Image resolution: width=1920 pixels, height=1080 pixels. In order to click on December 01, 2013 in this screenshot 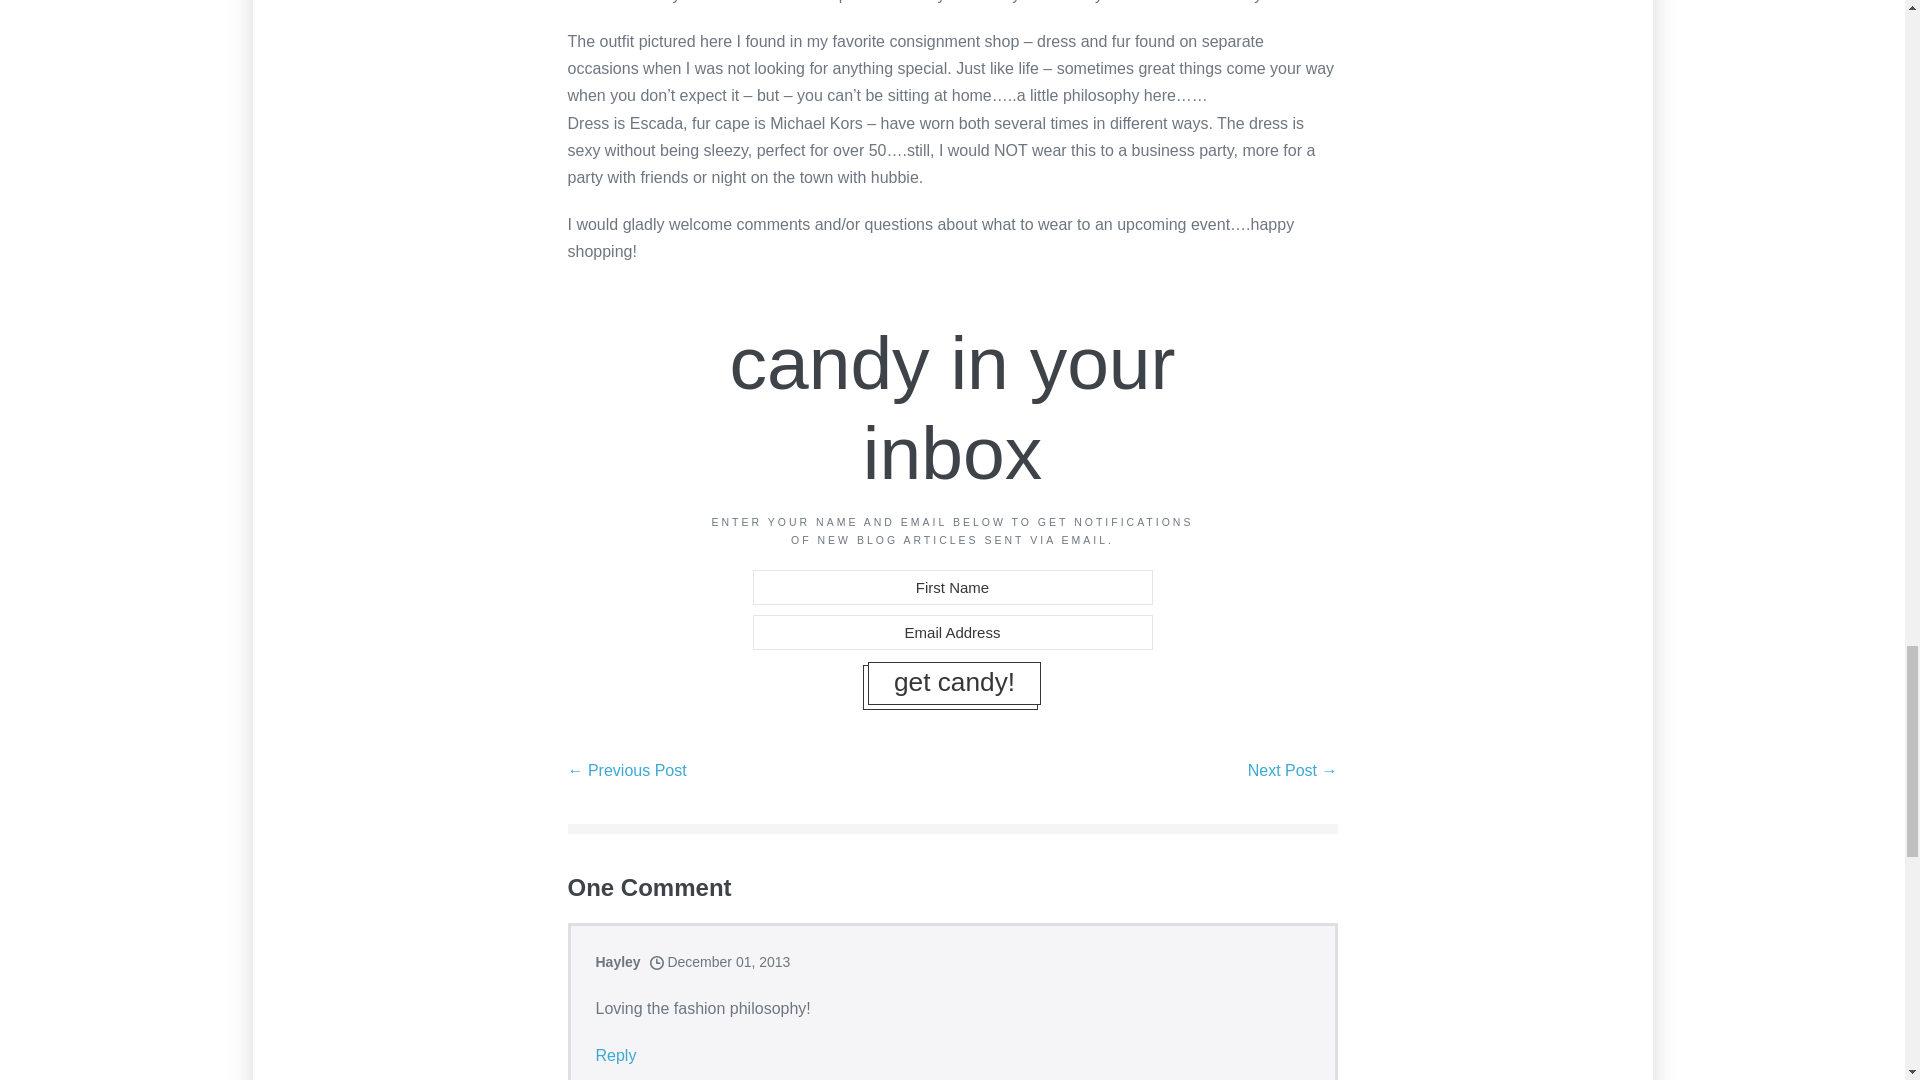, I will do `click(720, 961)`.